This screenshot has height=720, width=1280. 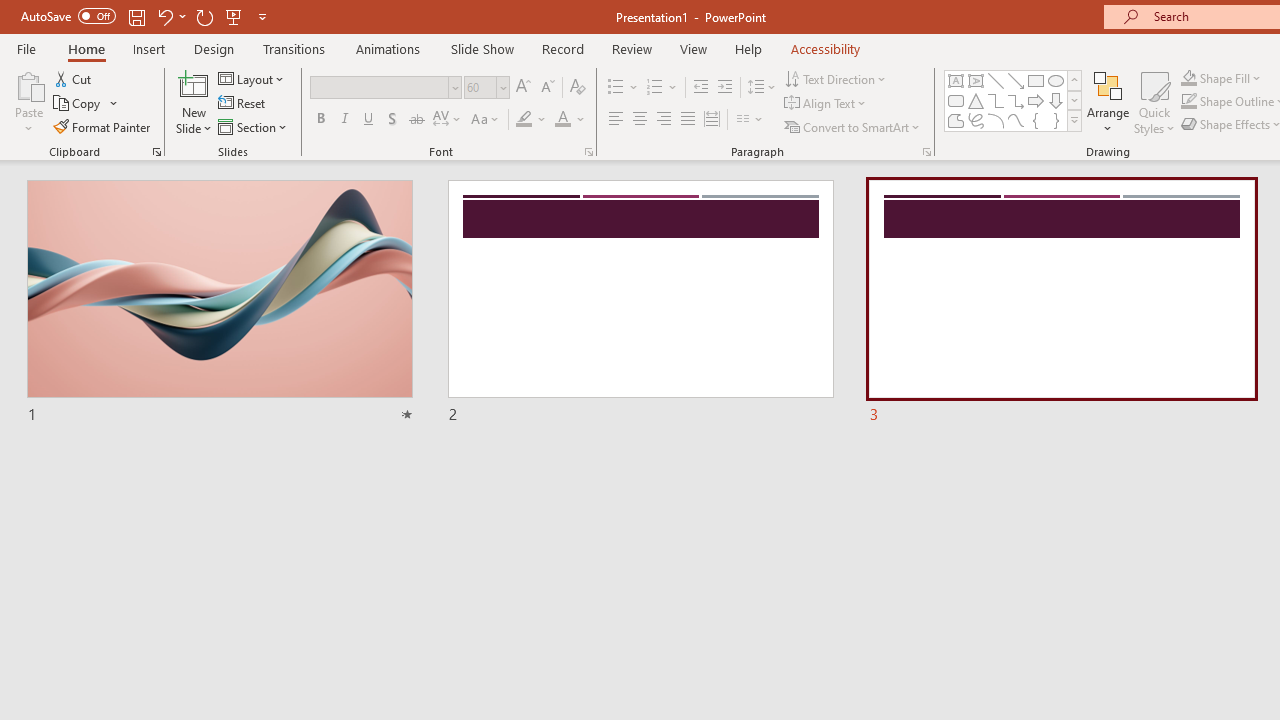 What do you see at coordinates (640, 120) in the screenshot?
I see `Center` at bounding box center [640, 120].